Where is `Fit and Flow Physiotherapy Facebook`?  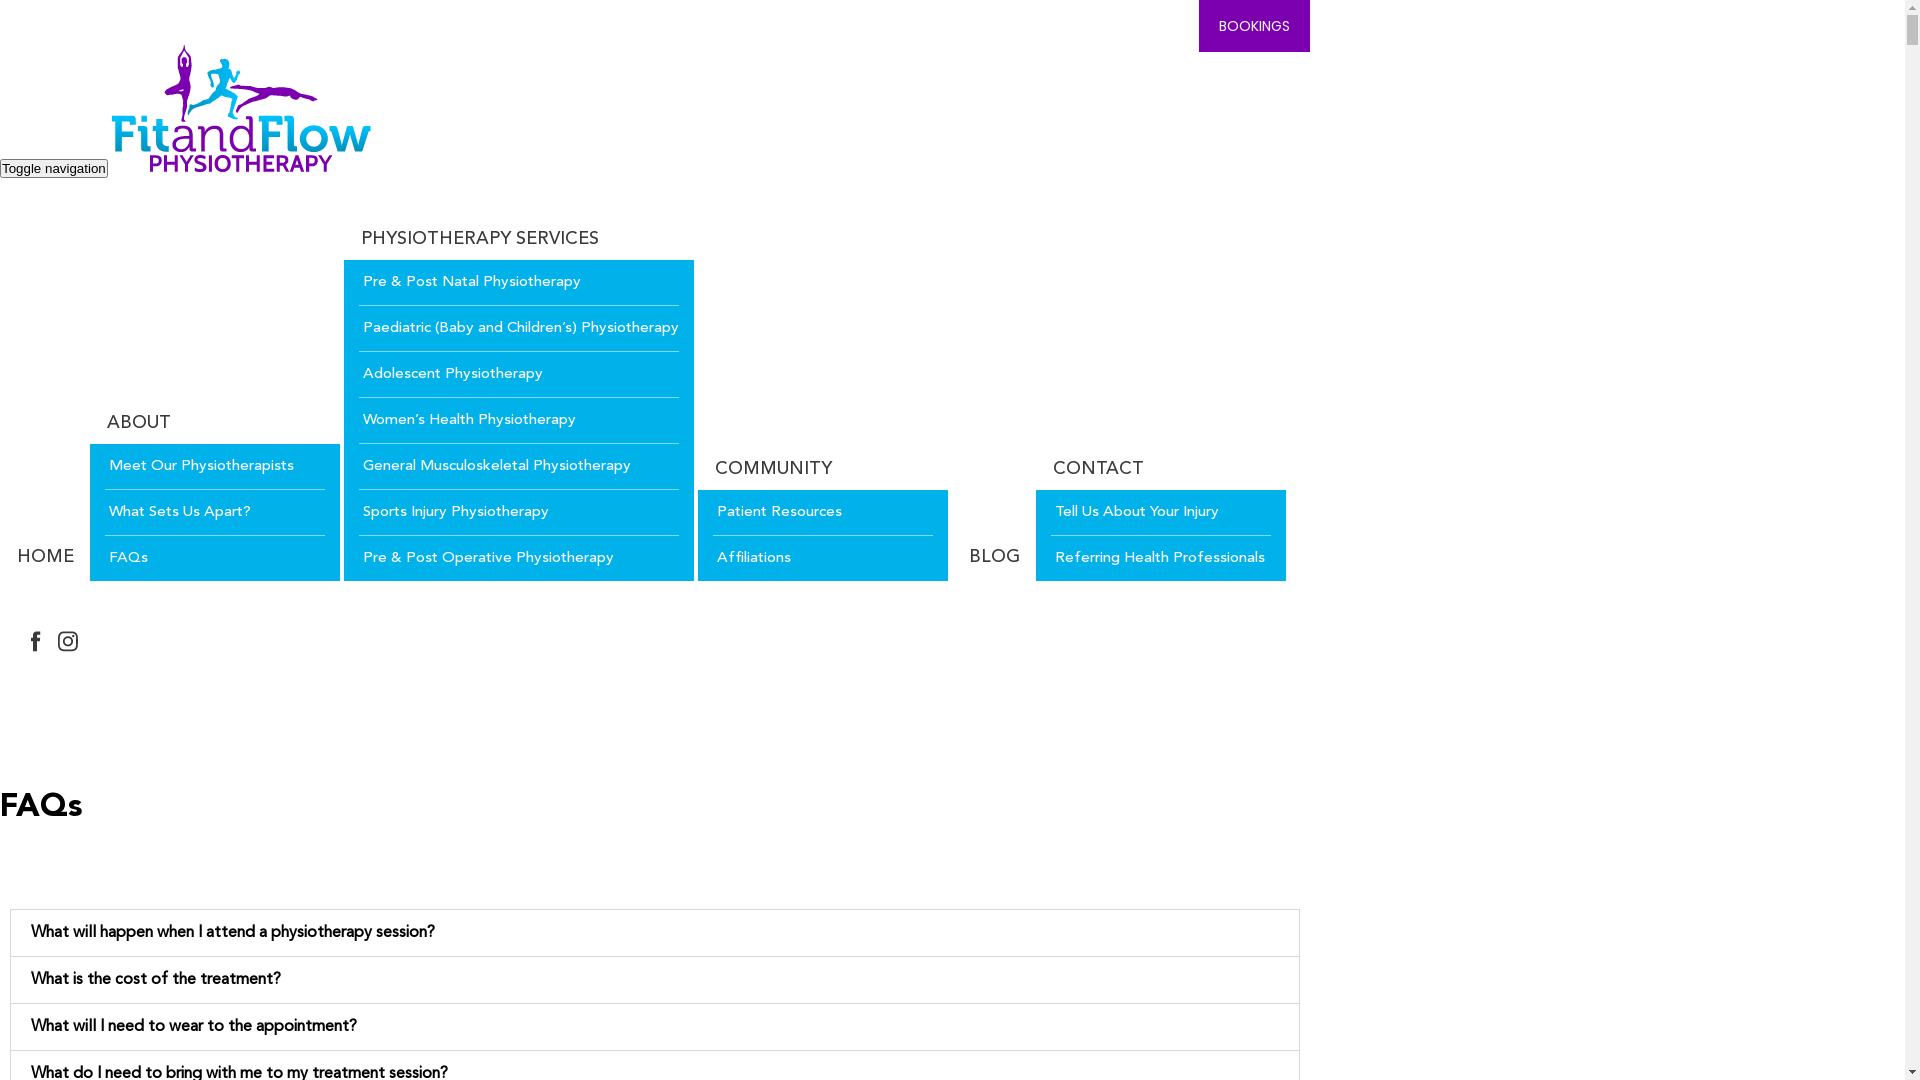
Fit and Flow Physiotherapy Facebook is located at coordinates (36, 642).